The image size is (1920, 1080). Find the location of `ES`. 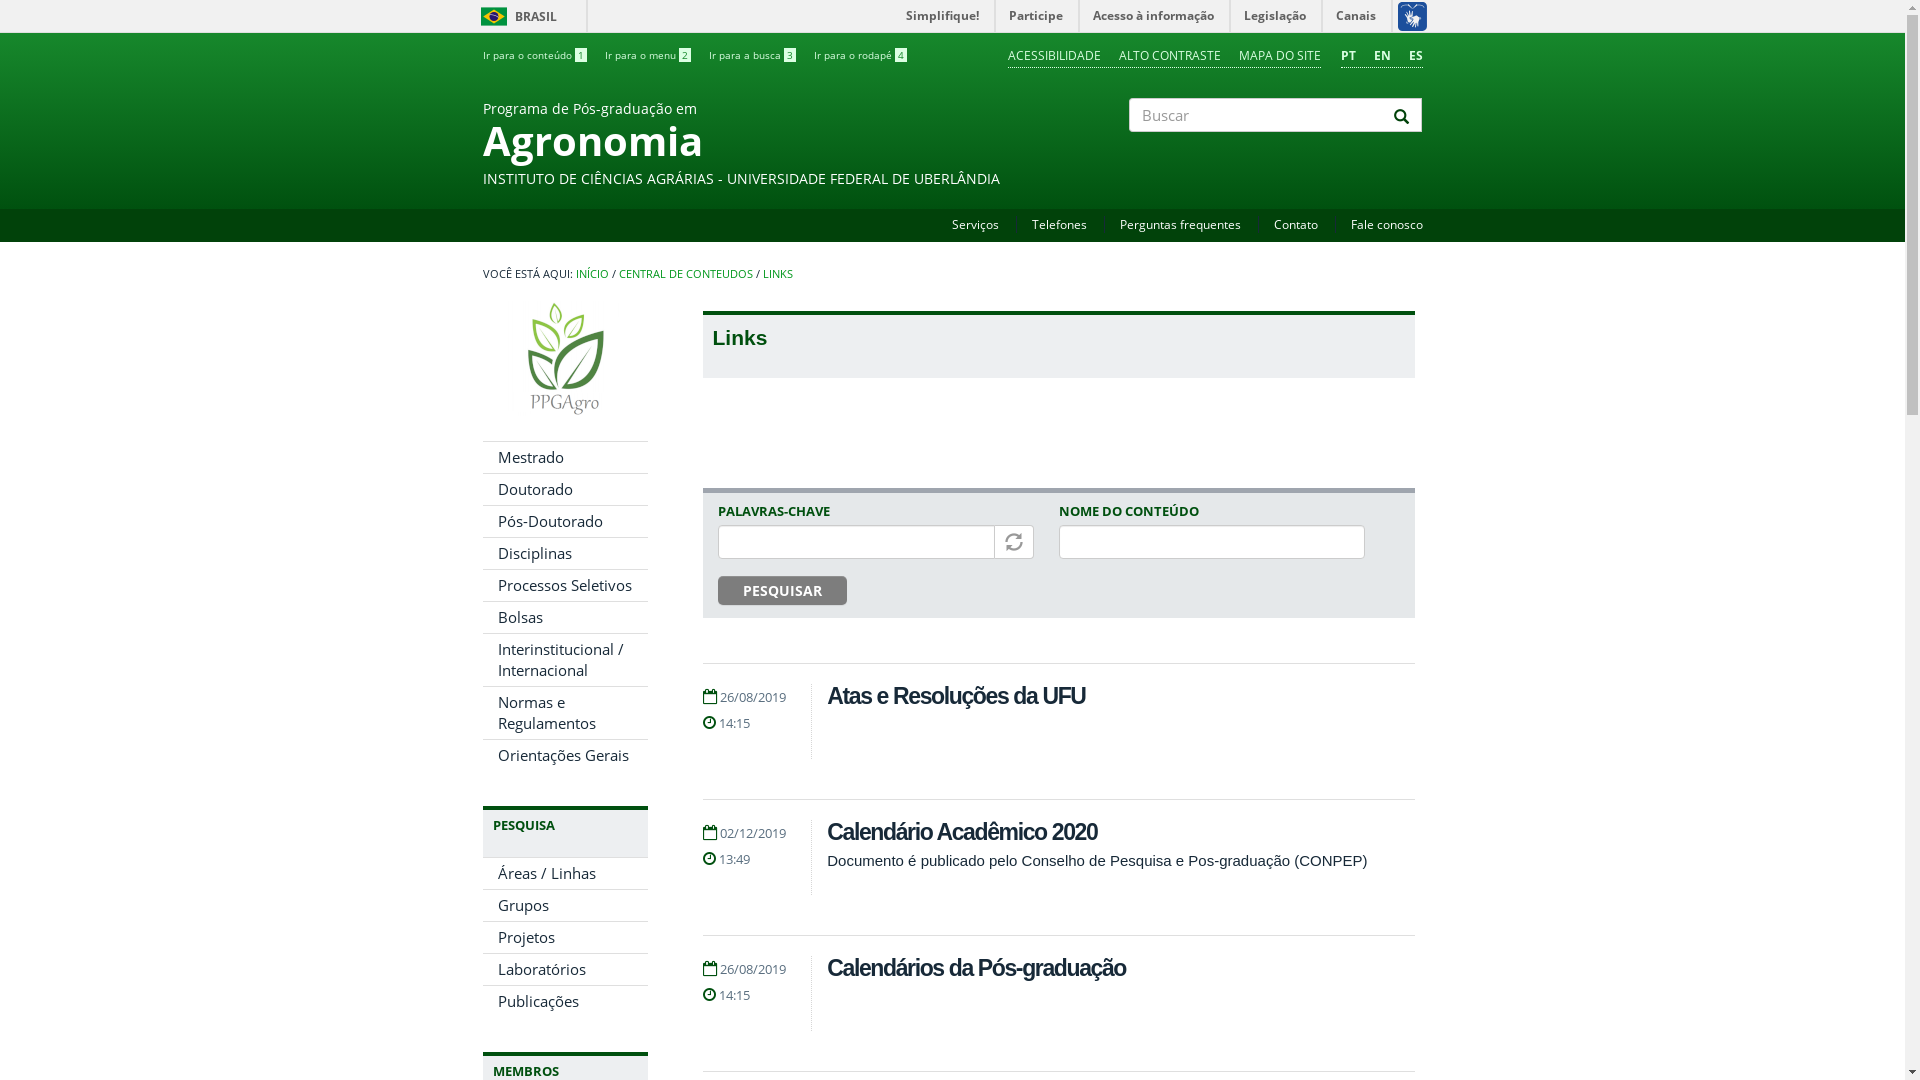

ES is located at coordinates (1415, 56).